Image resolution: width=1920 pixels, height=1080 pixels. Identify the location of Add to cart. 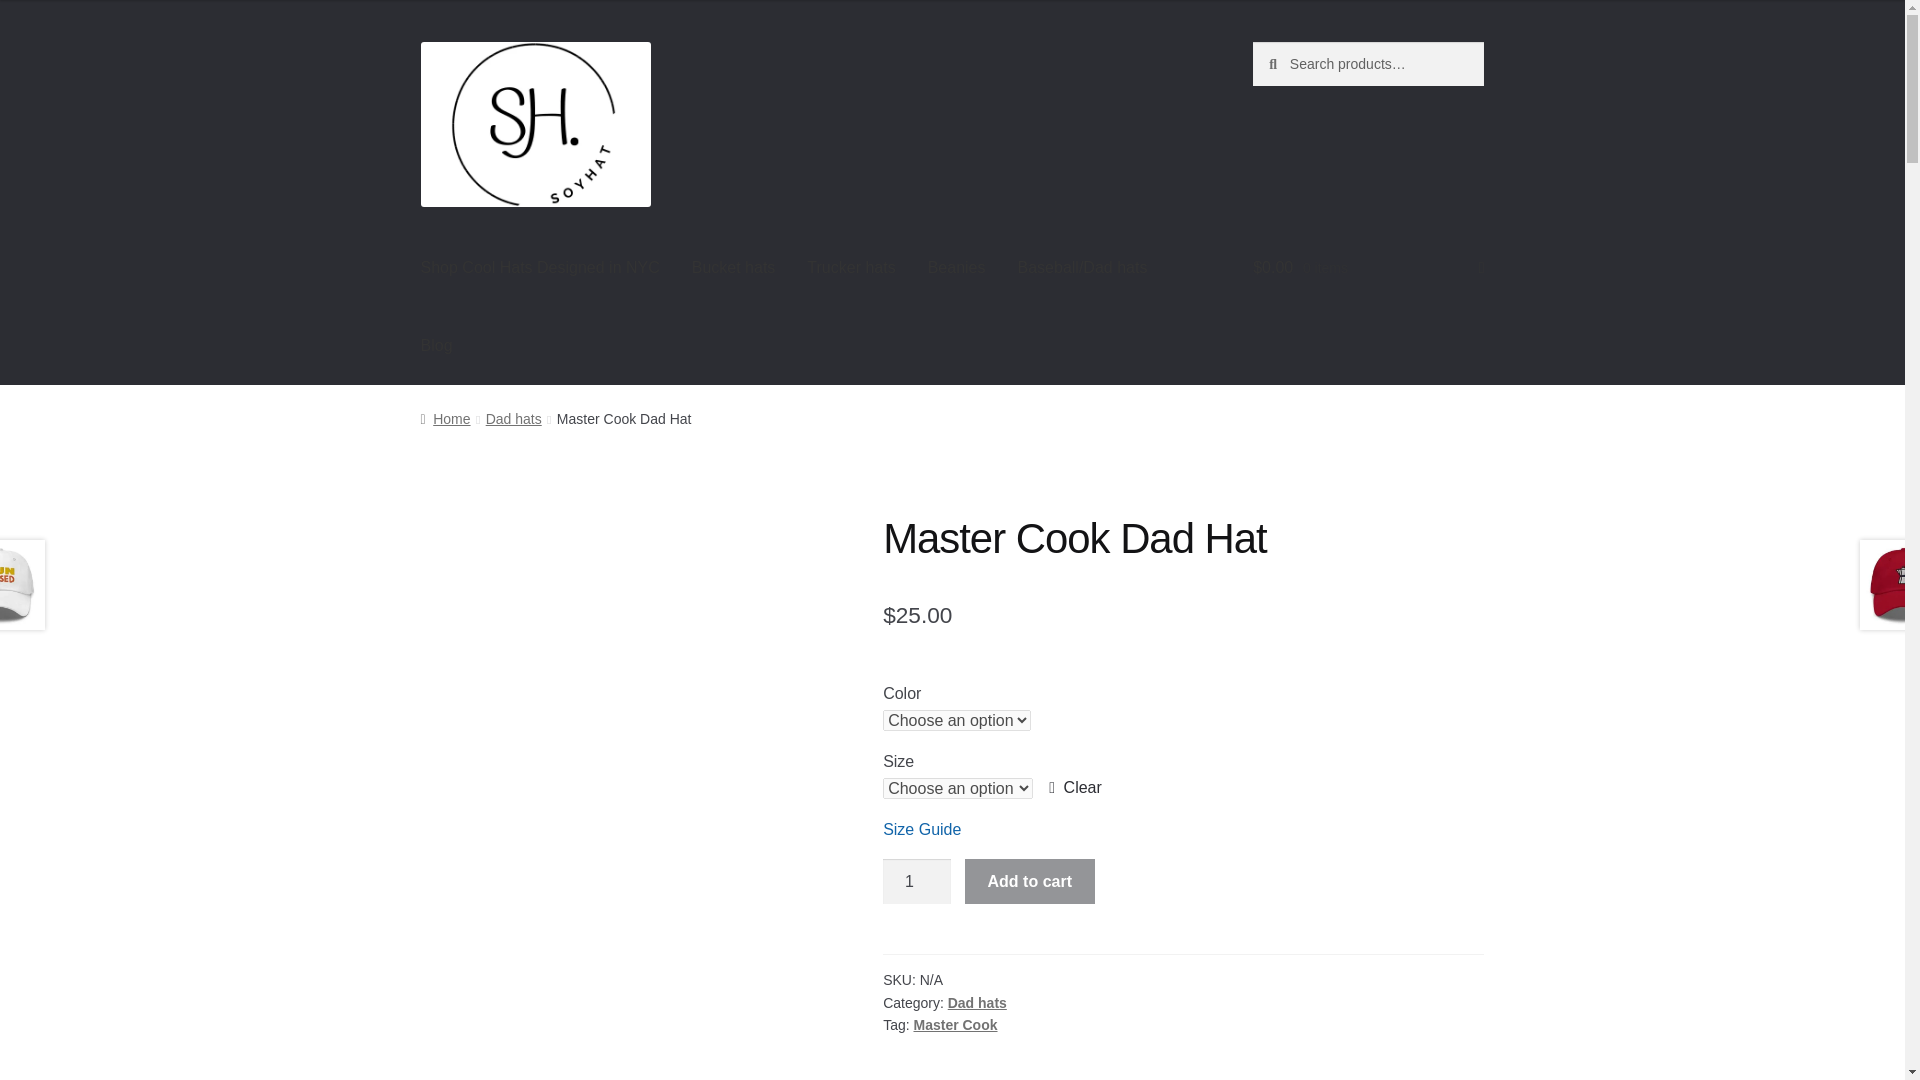
(1030, 882).